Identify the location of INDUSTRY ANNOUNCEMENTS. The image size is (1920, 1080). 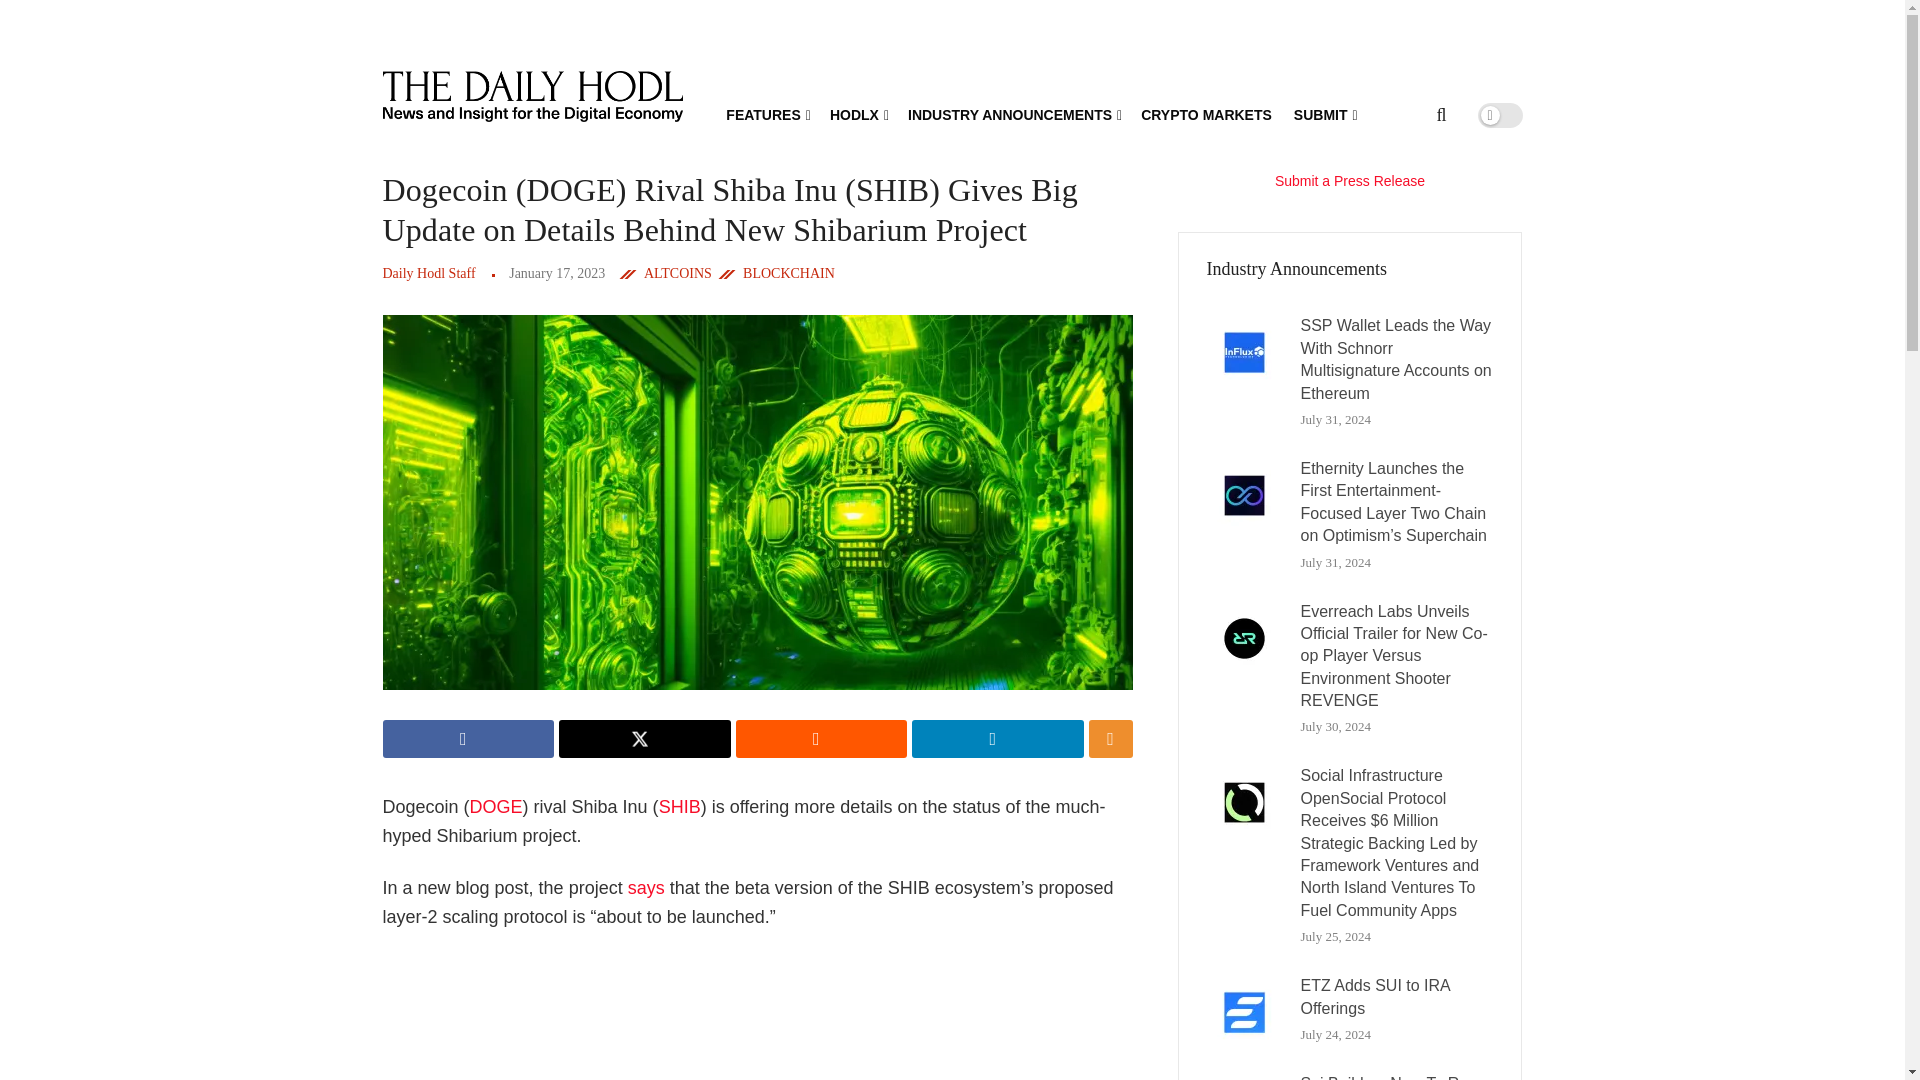
(1014, 114).